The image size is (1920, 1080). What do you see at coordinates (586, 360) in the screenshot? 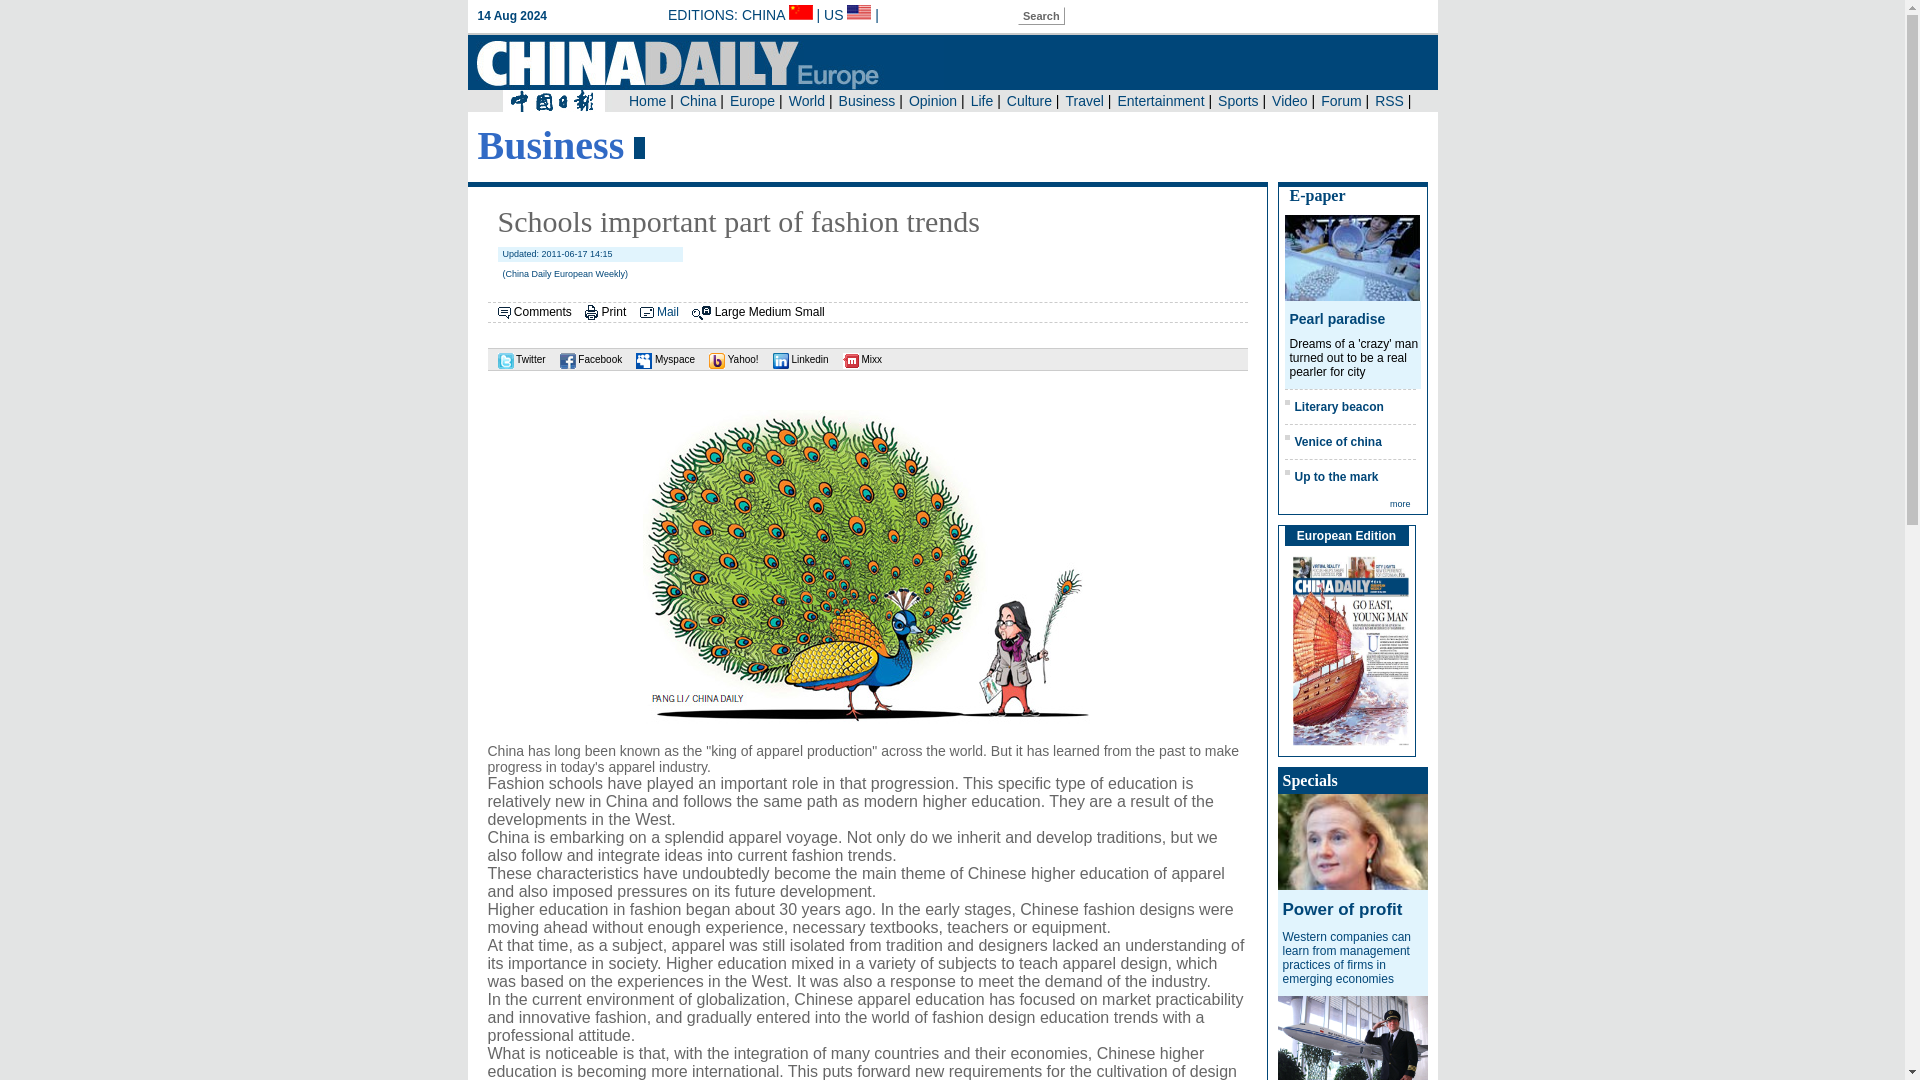
I see `Facebook` at bounding box center [586, 360].